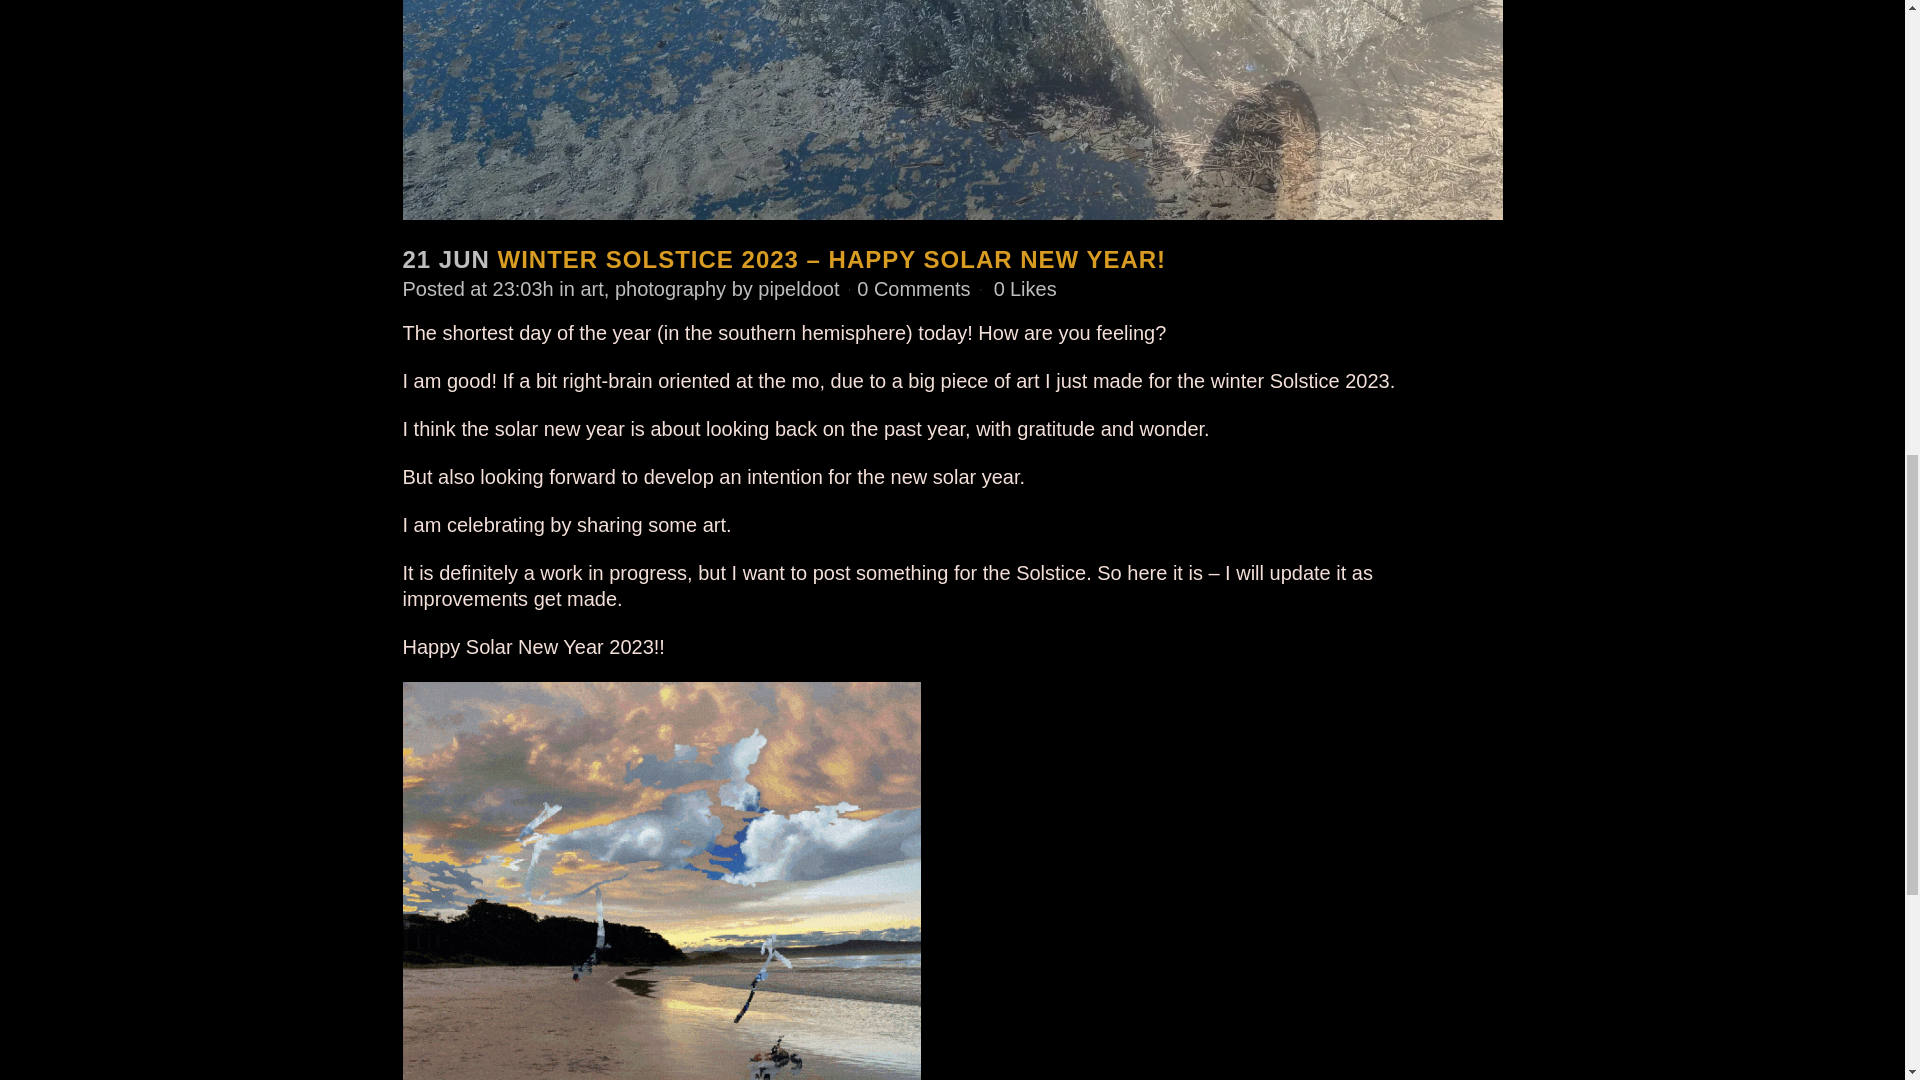 The image size is (1920, 1080). What do you see at coordinates (912, 288) in the screenshot?
I see `0 Comments` at bounding box center [912, 288].